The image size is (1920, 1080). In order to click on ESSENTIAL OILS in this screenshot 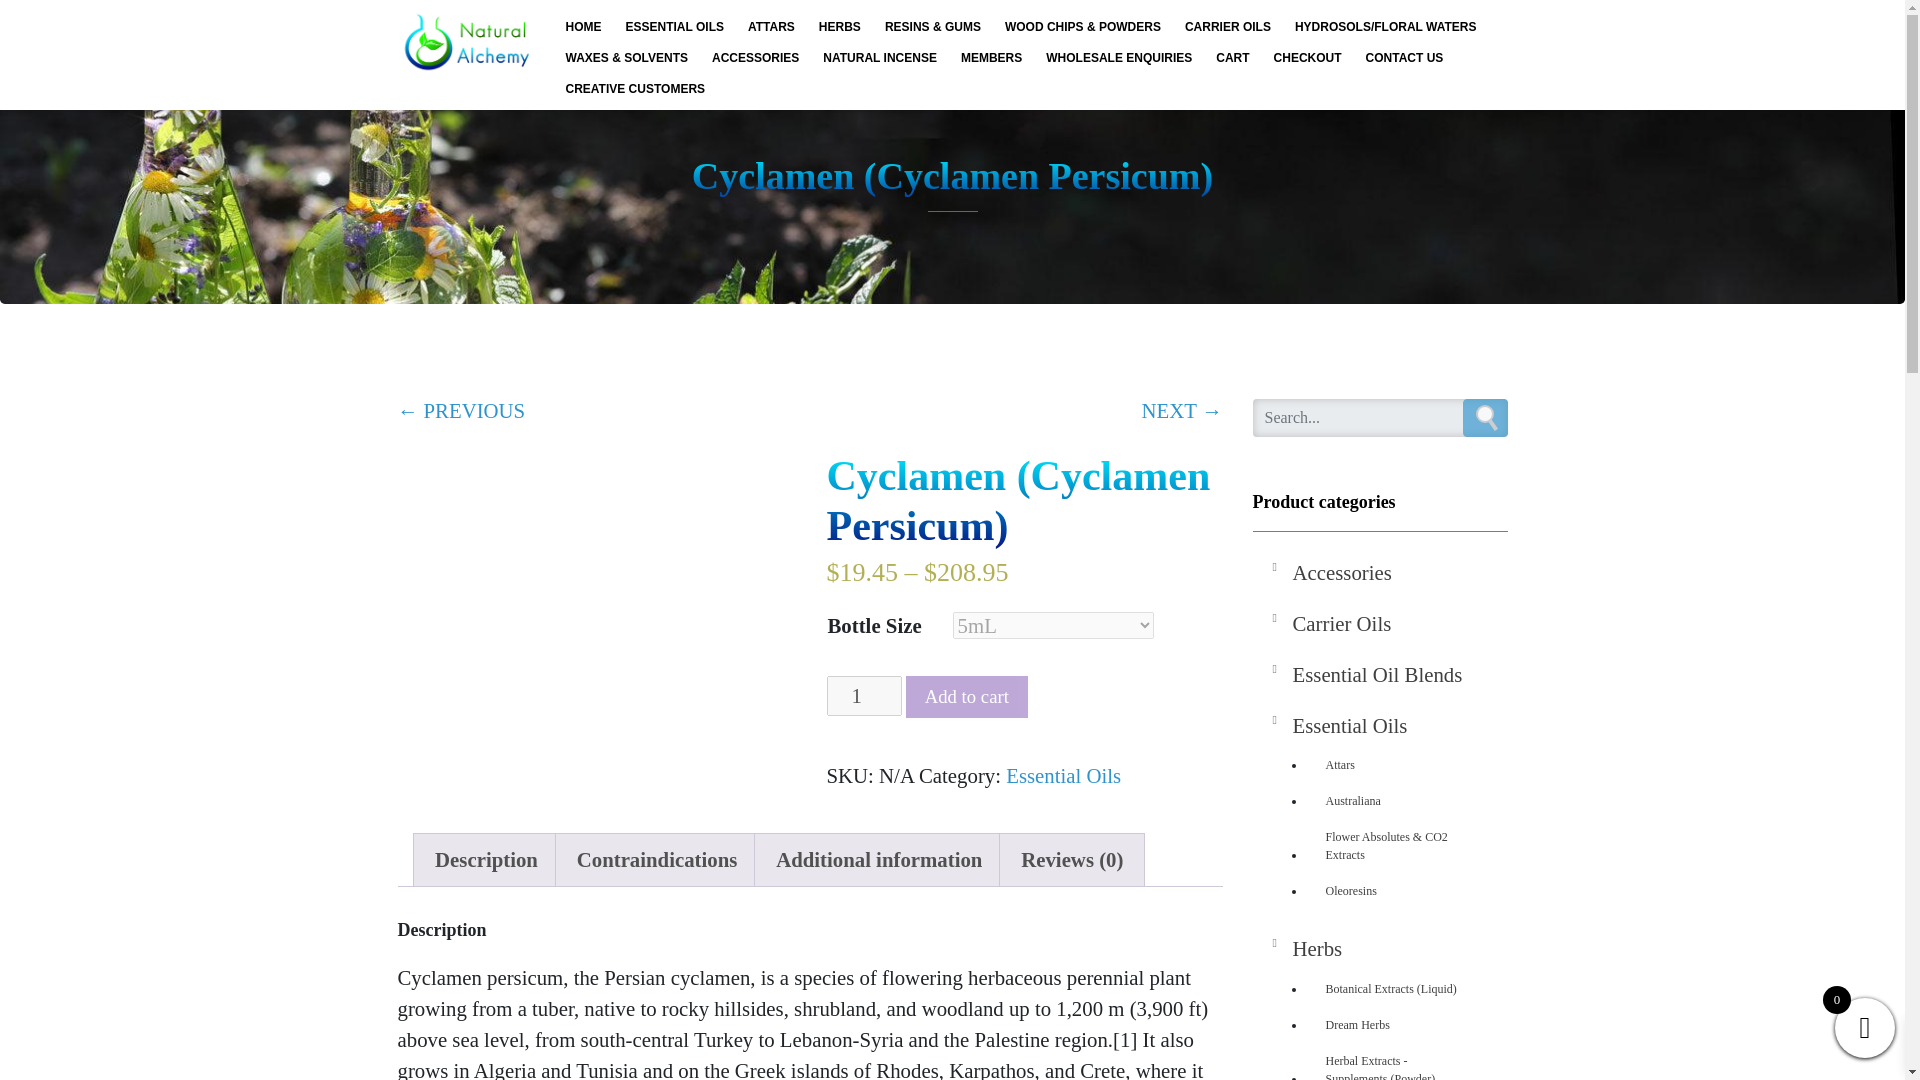, I will do `click(674, 26)`.